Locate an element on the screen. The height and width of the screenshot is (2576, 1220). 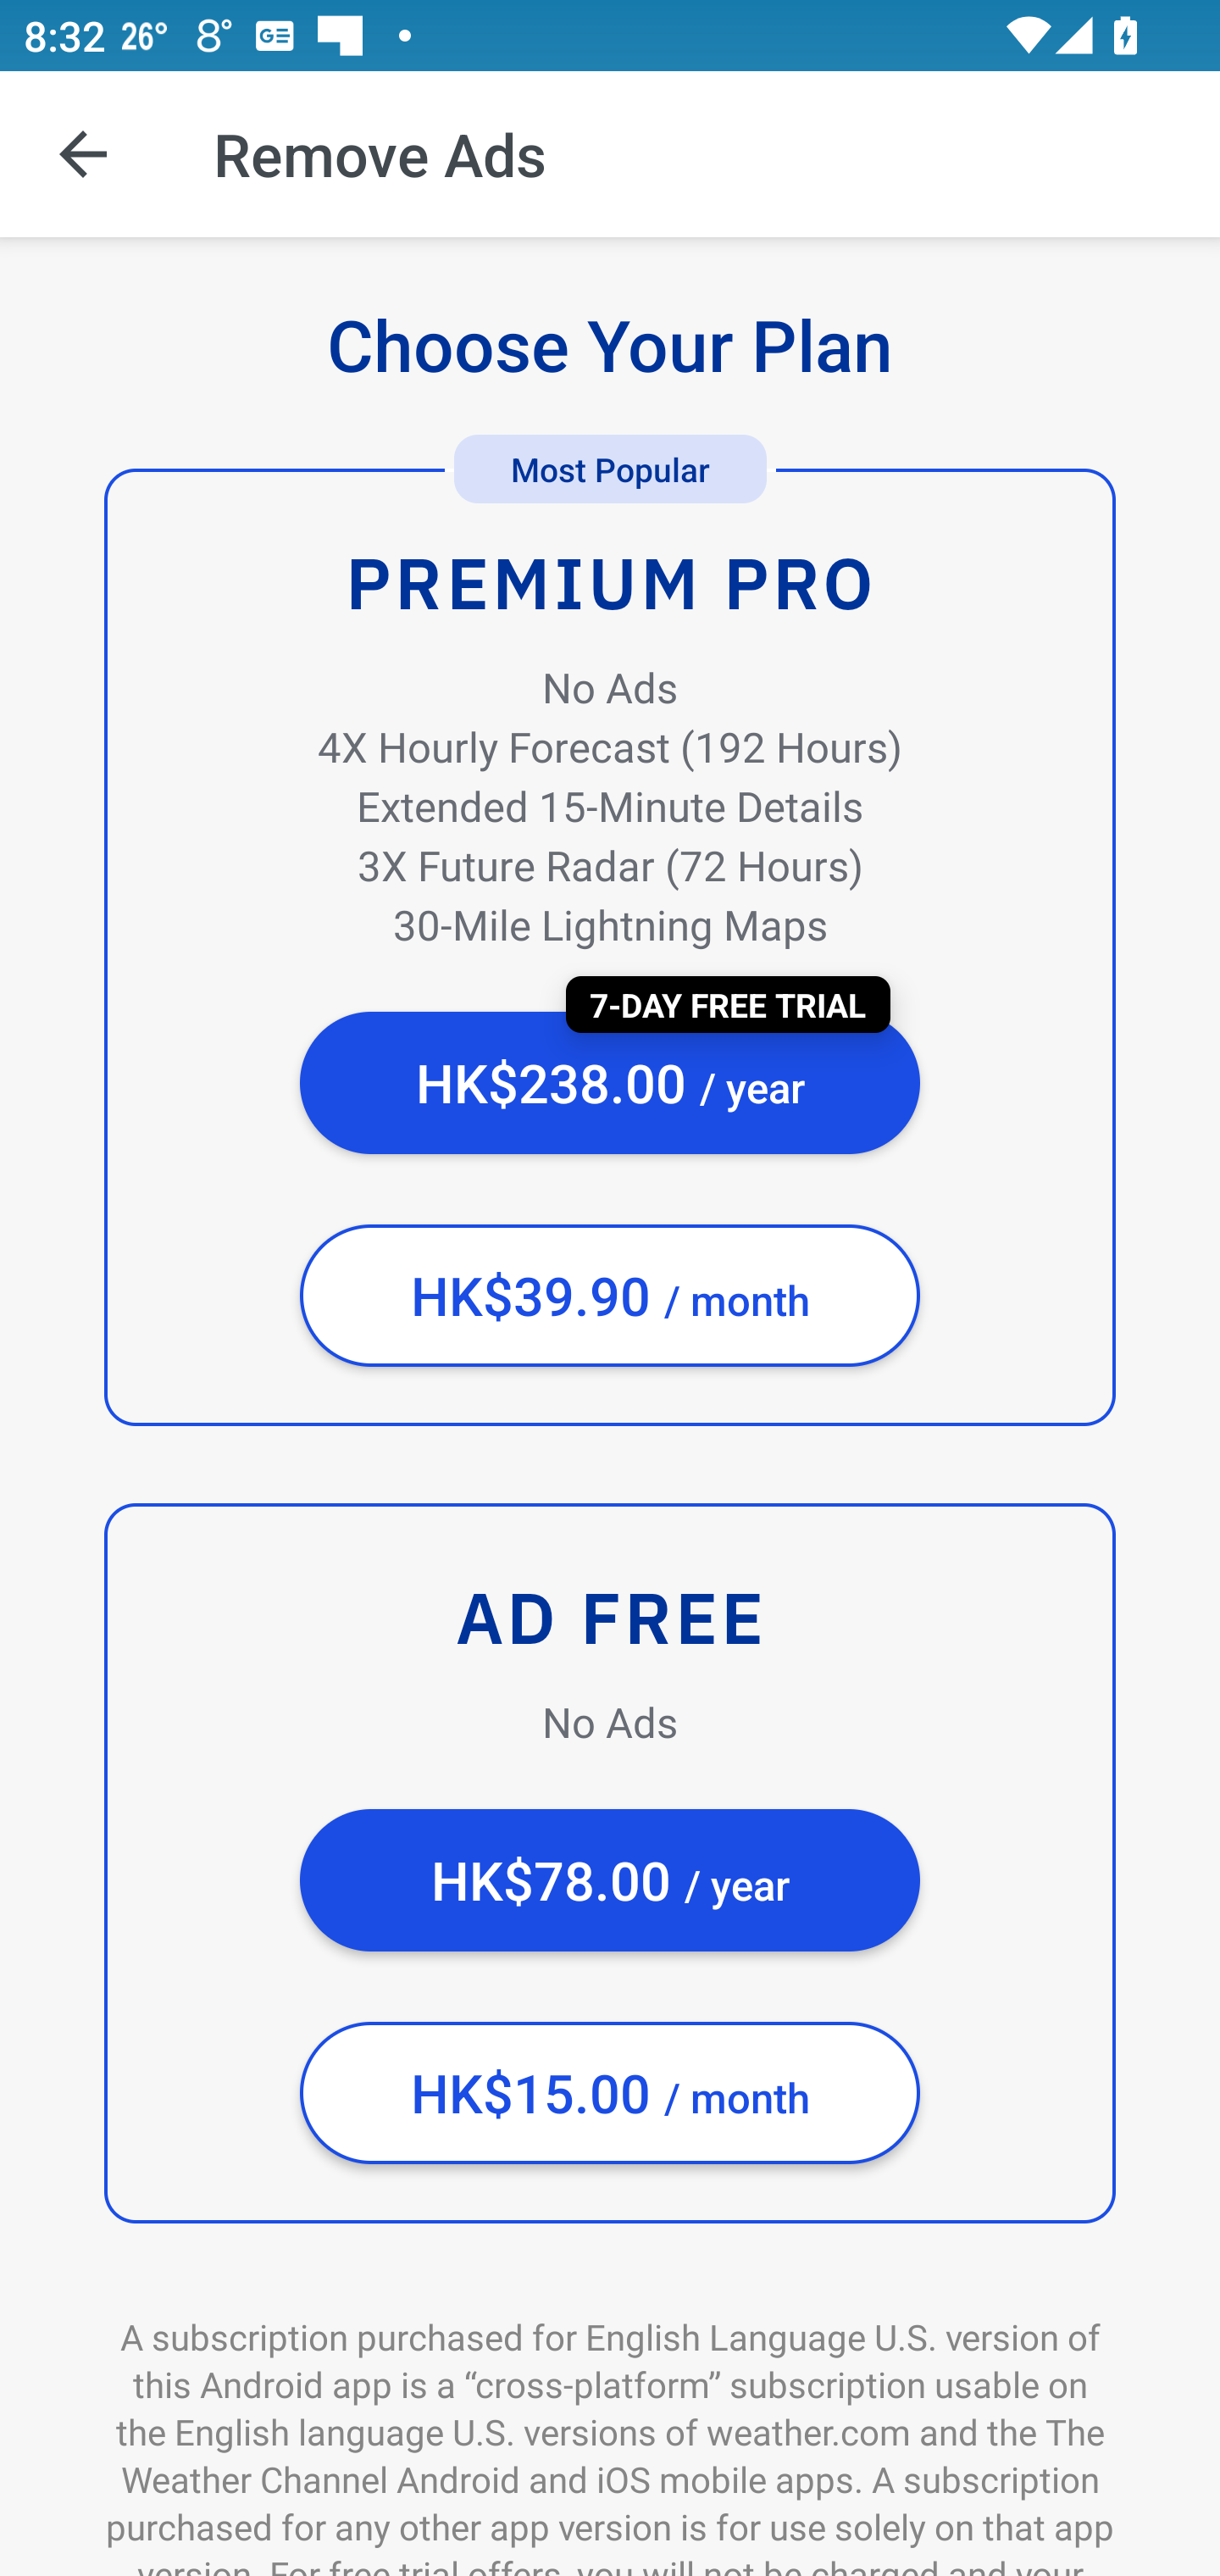
HK$238.00 / year is located at coordinates (610, 1083).